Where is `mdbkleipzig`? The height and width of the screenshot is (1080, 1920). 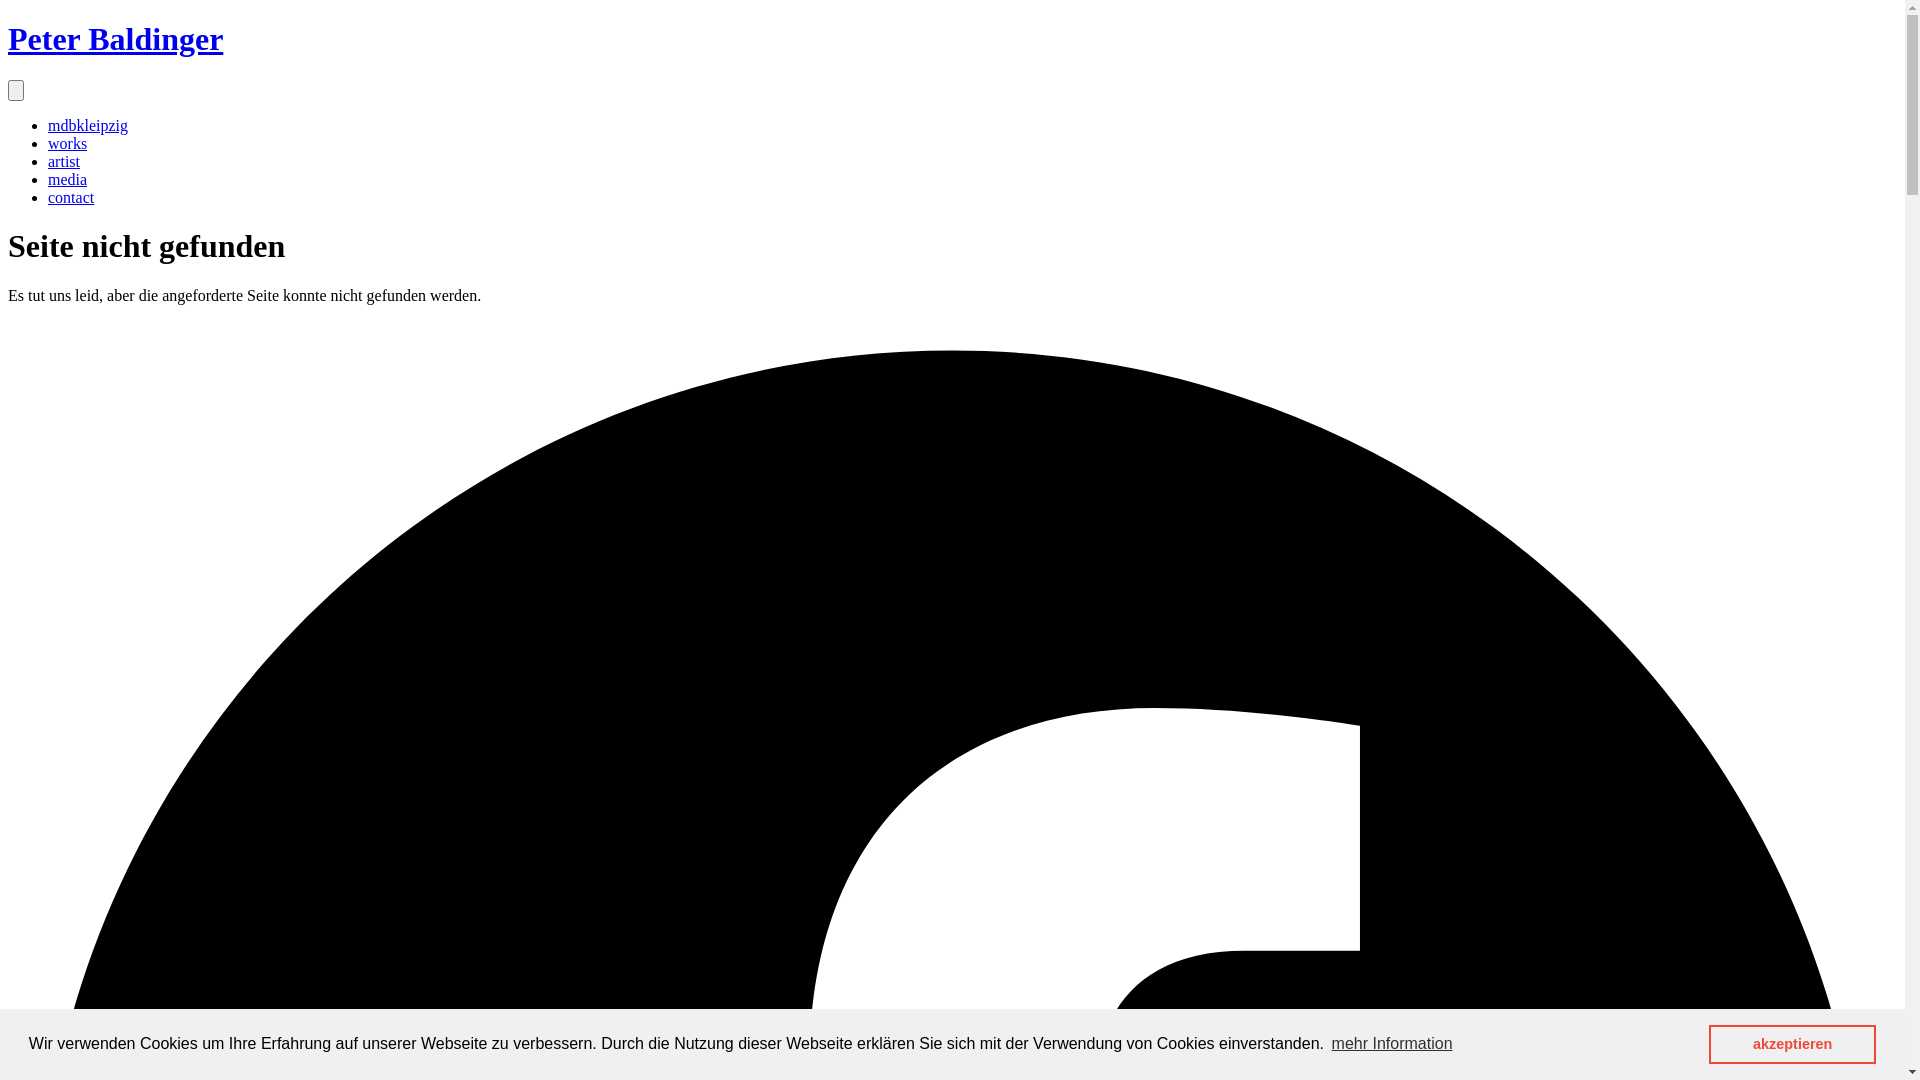
mdbkleipzig is located at coordinates (88, 126).